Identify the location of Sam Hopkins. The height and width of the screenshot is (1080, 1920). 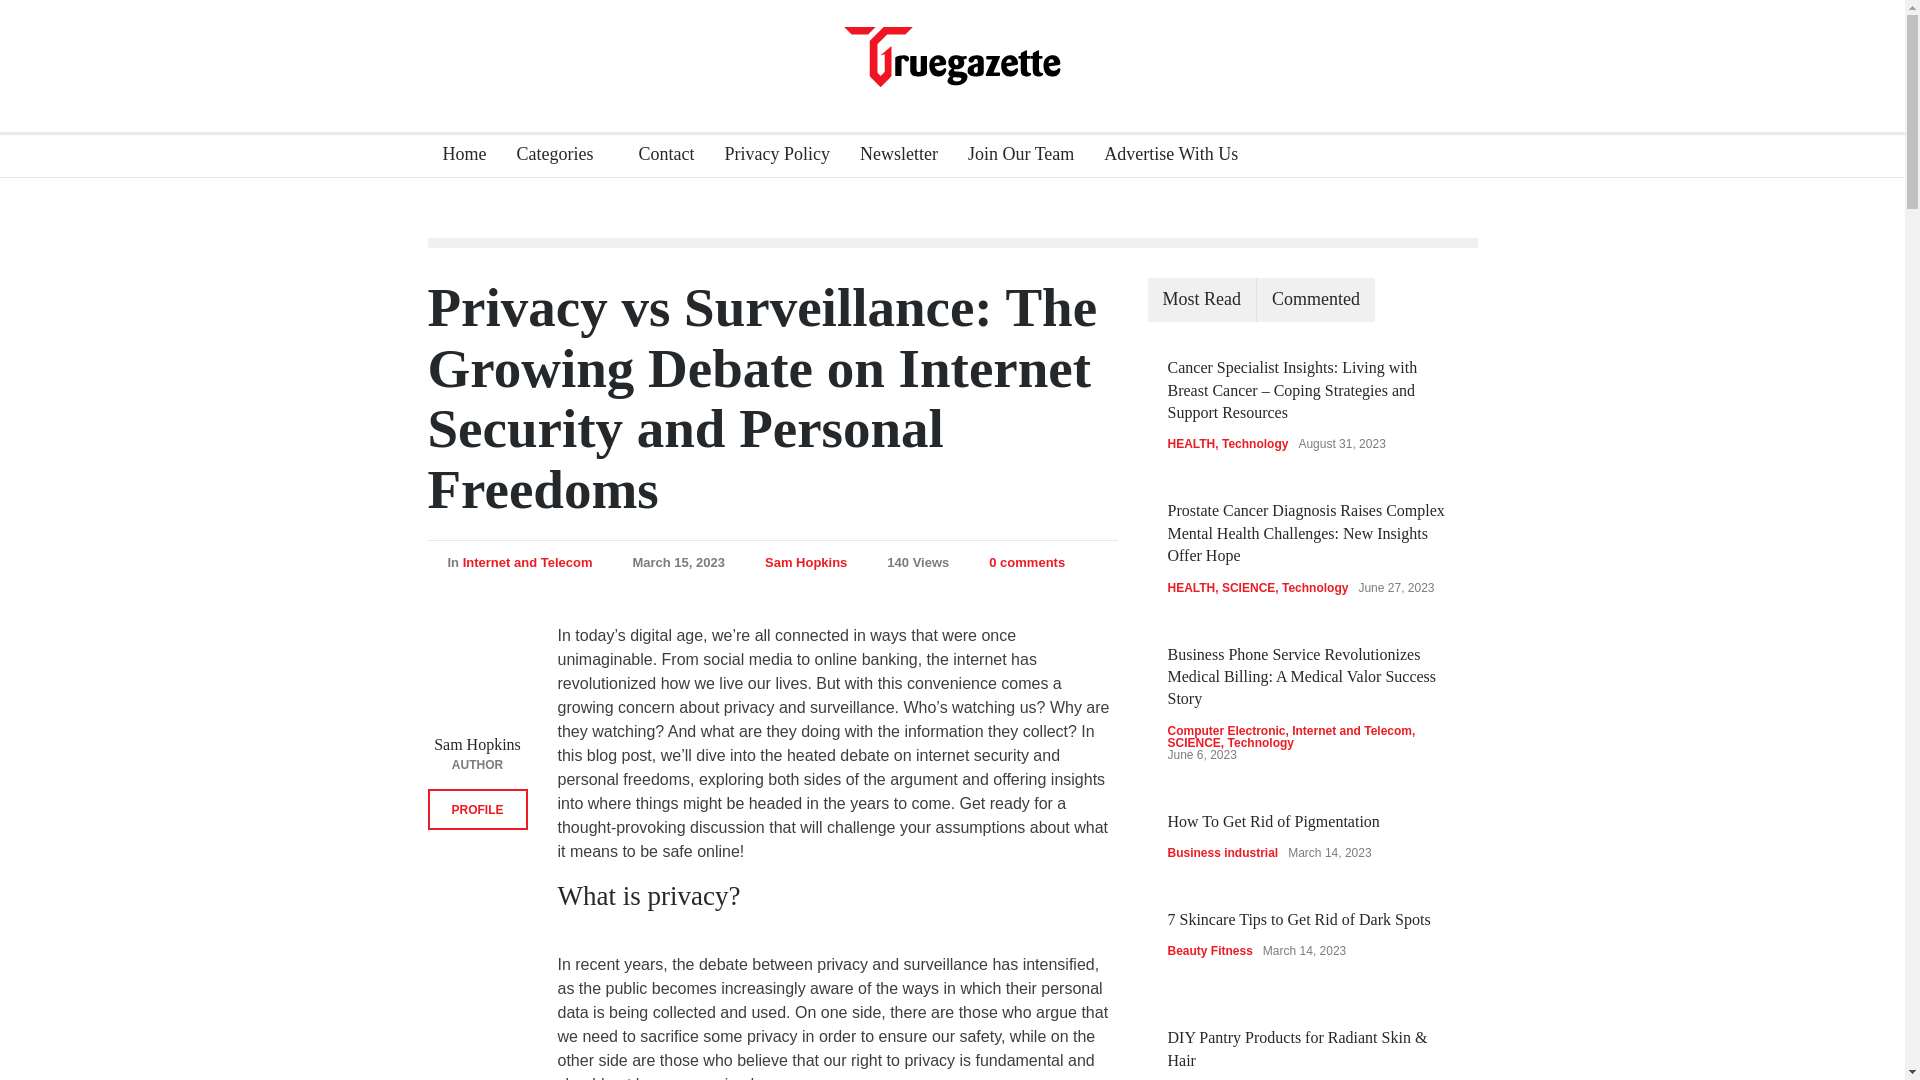
(805, 562).